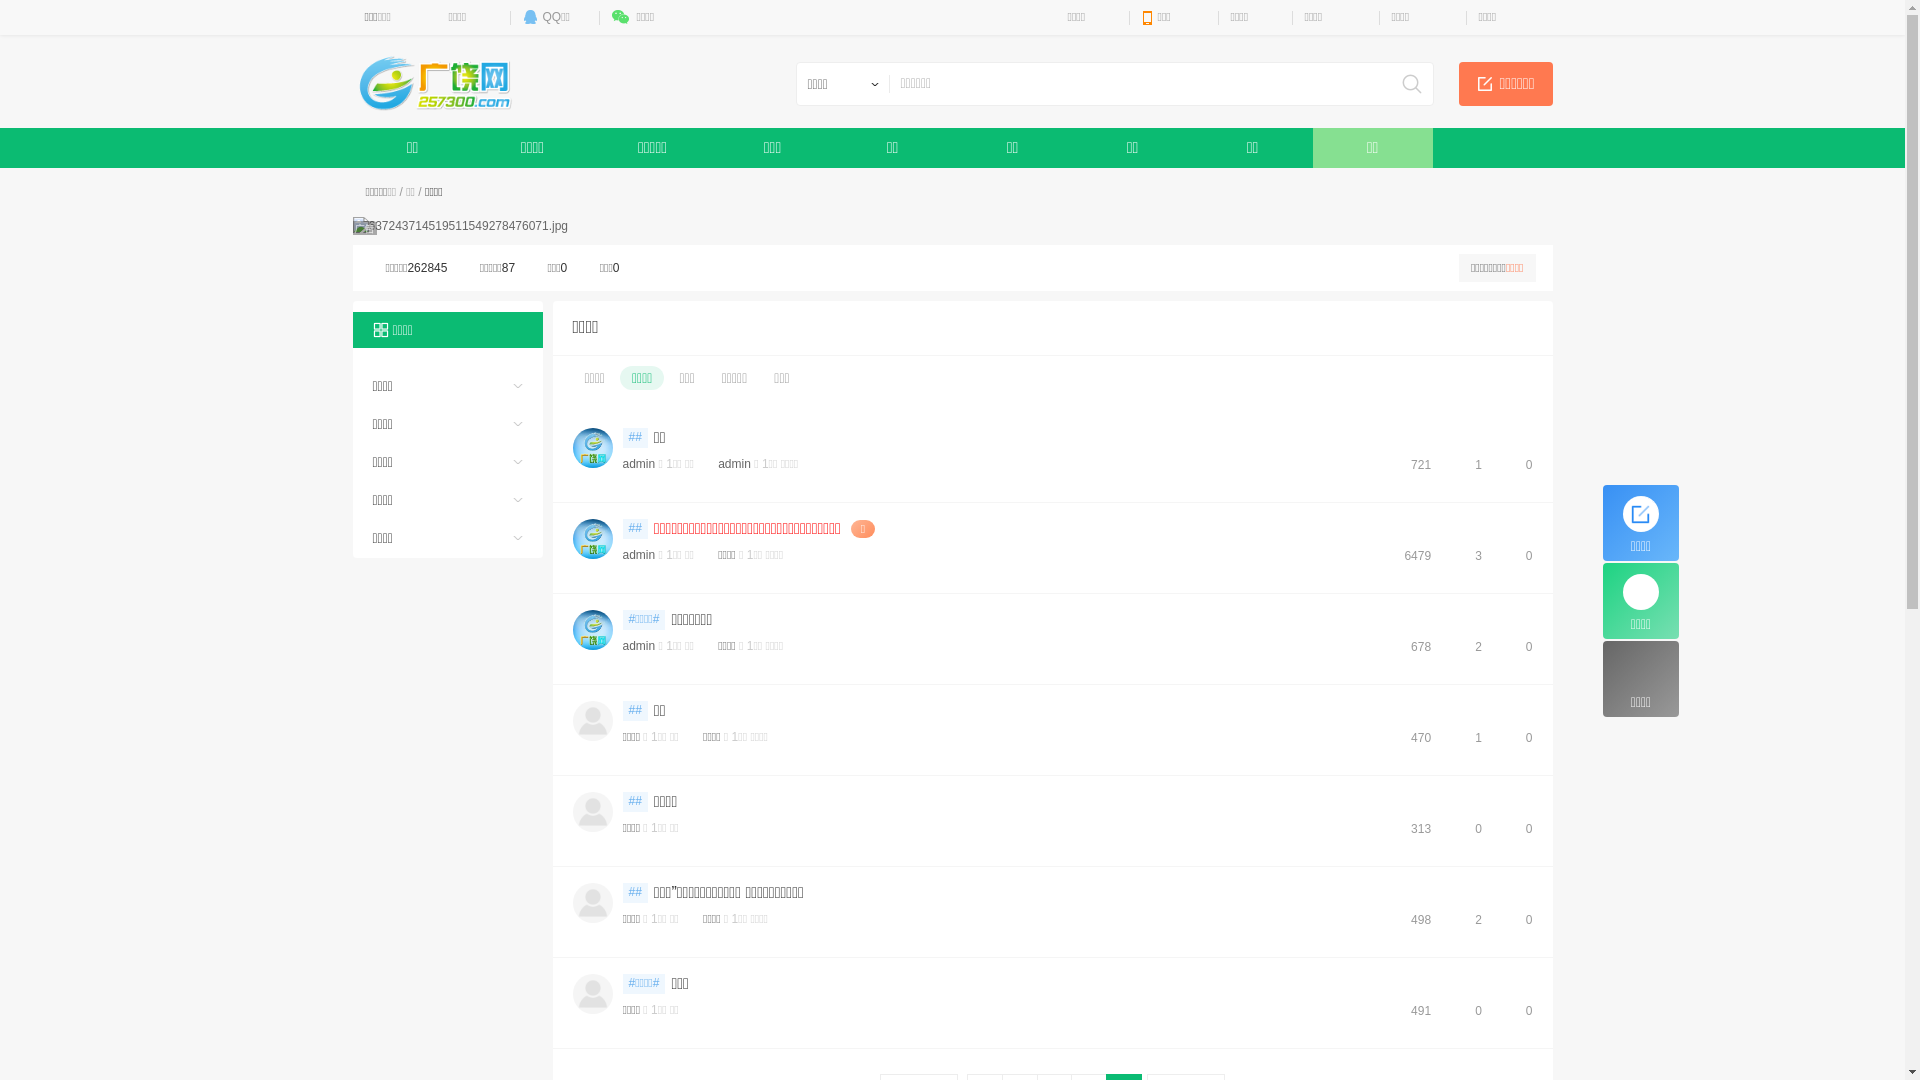 The image size is (1920, 1080). Describe the element at coordinates (1520, 738) in the screenshot. I see `0` at that location.